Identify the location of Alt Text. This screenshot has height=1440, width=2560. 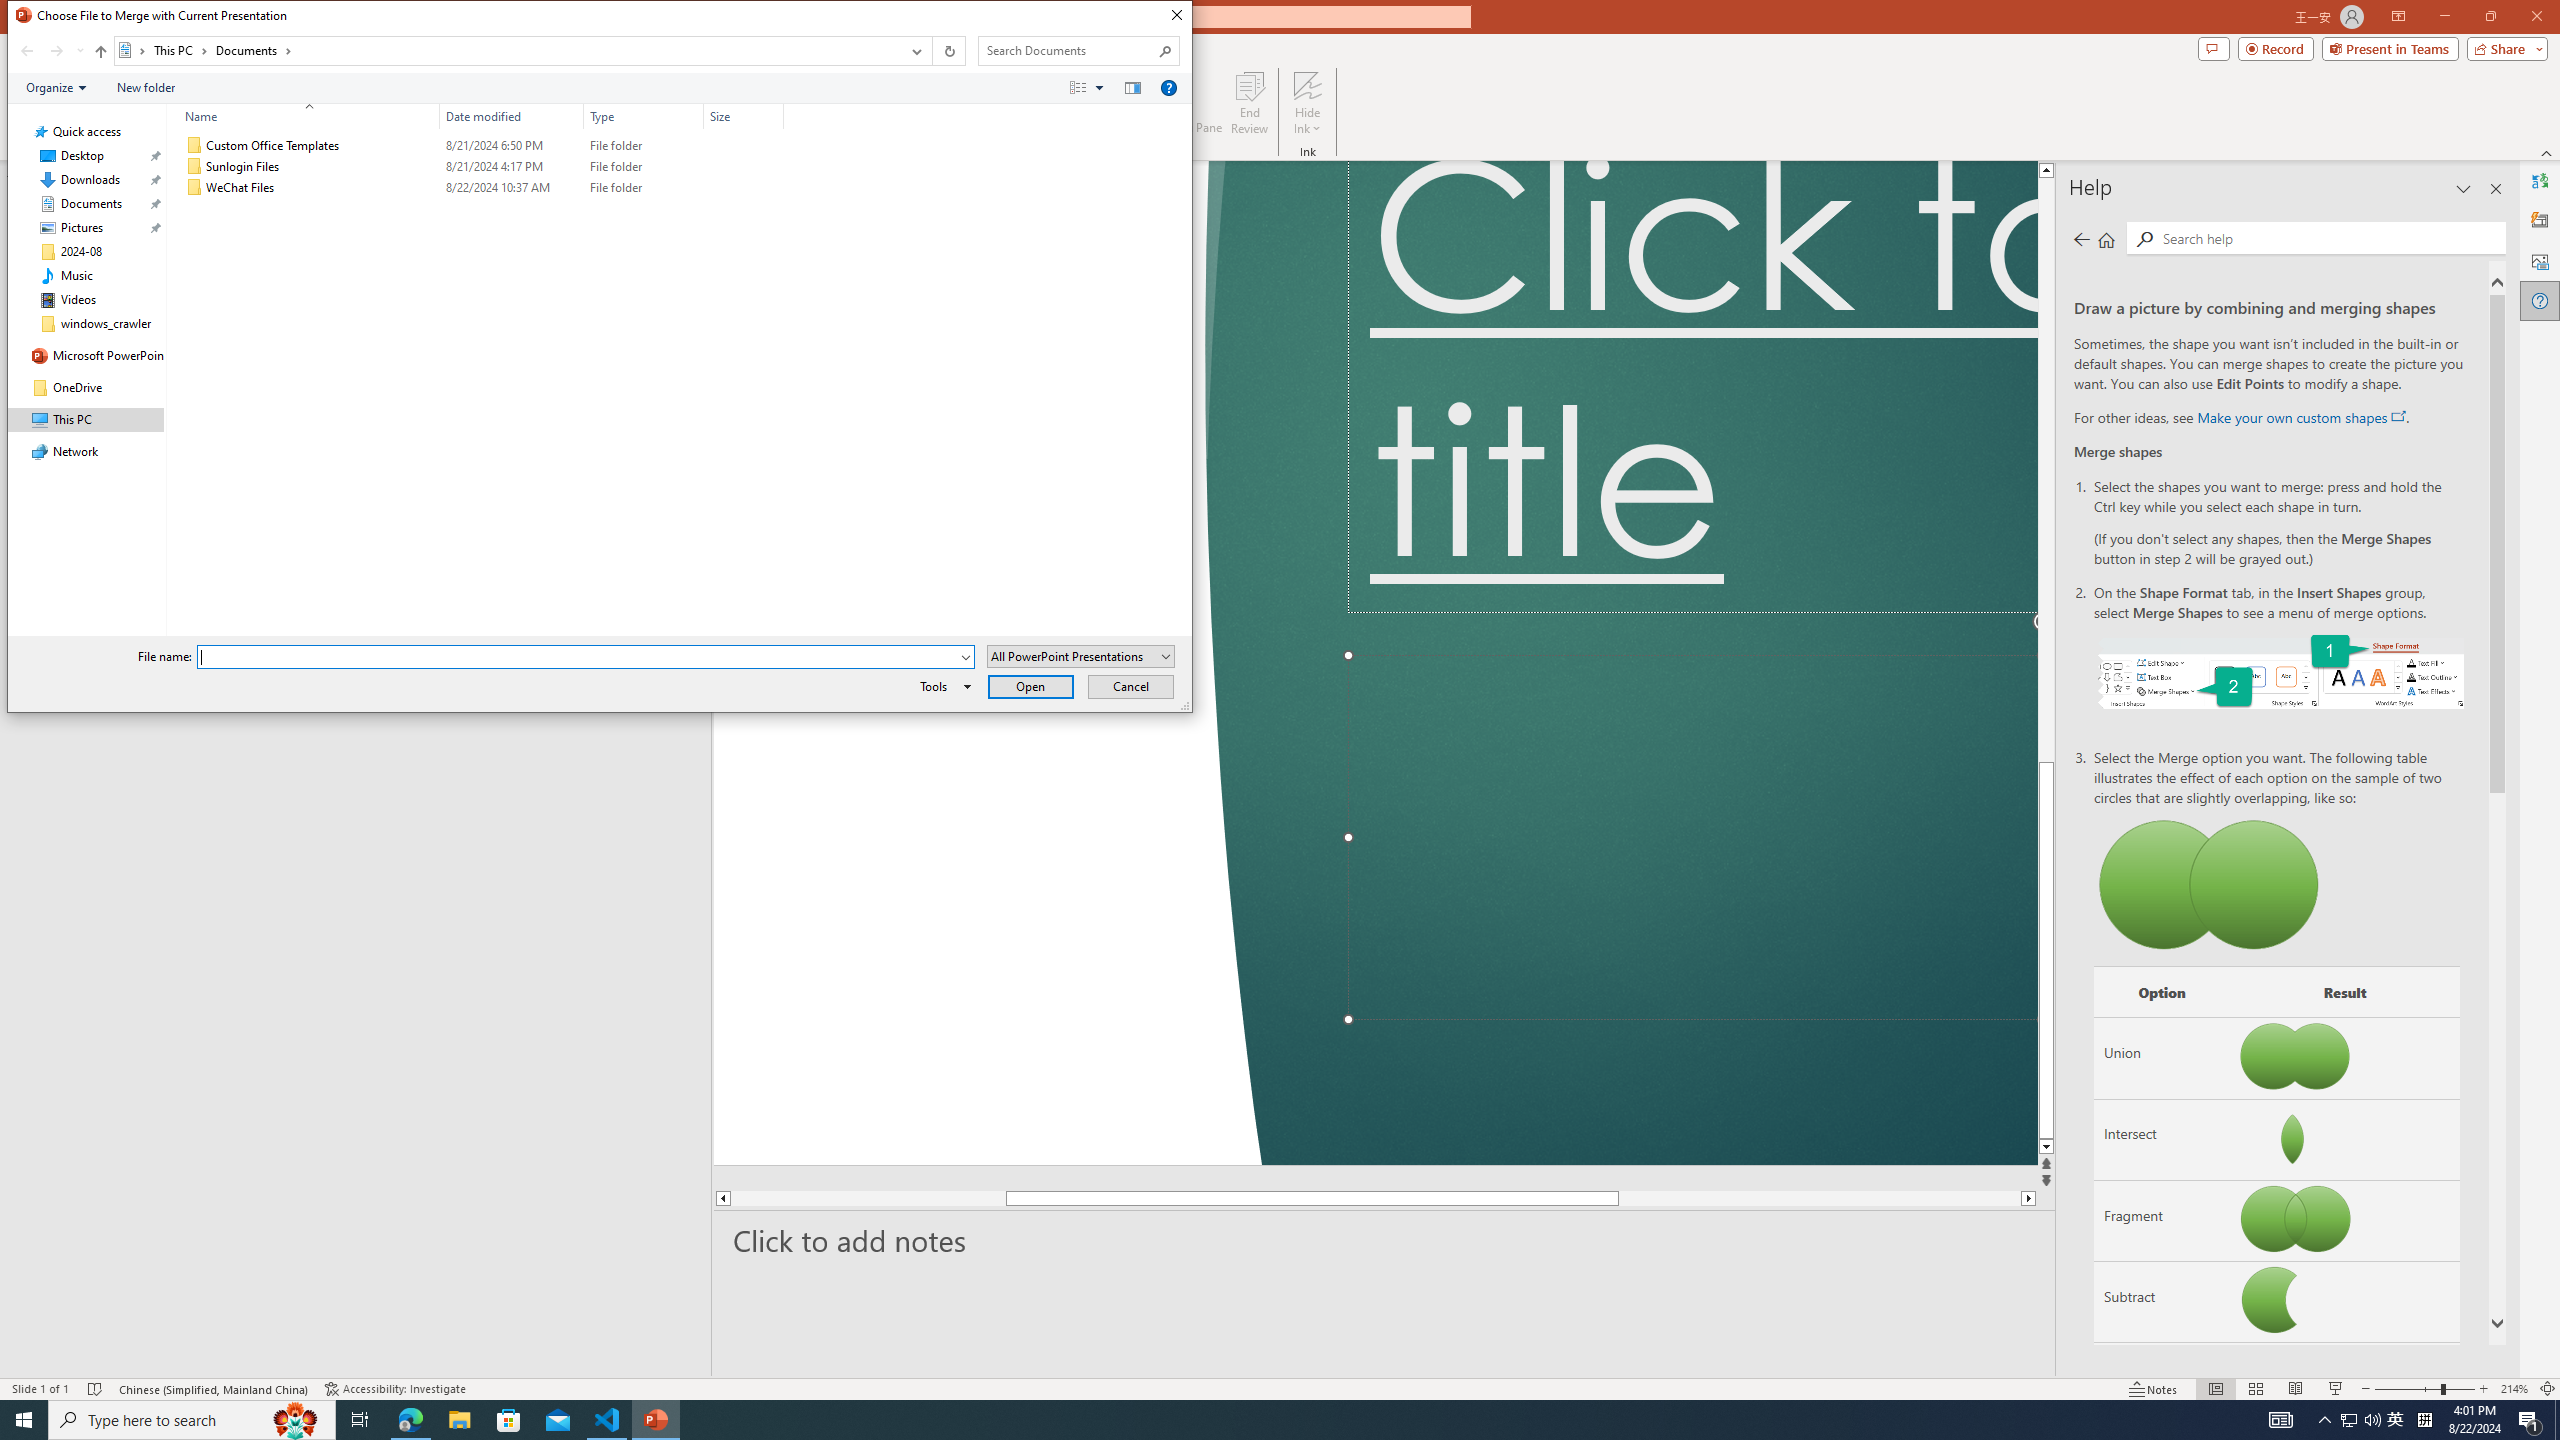
(2540, 260).